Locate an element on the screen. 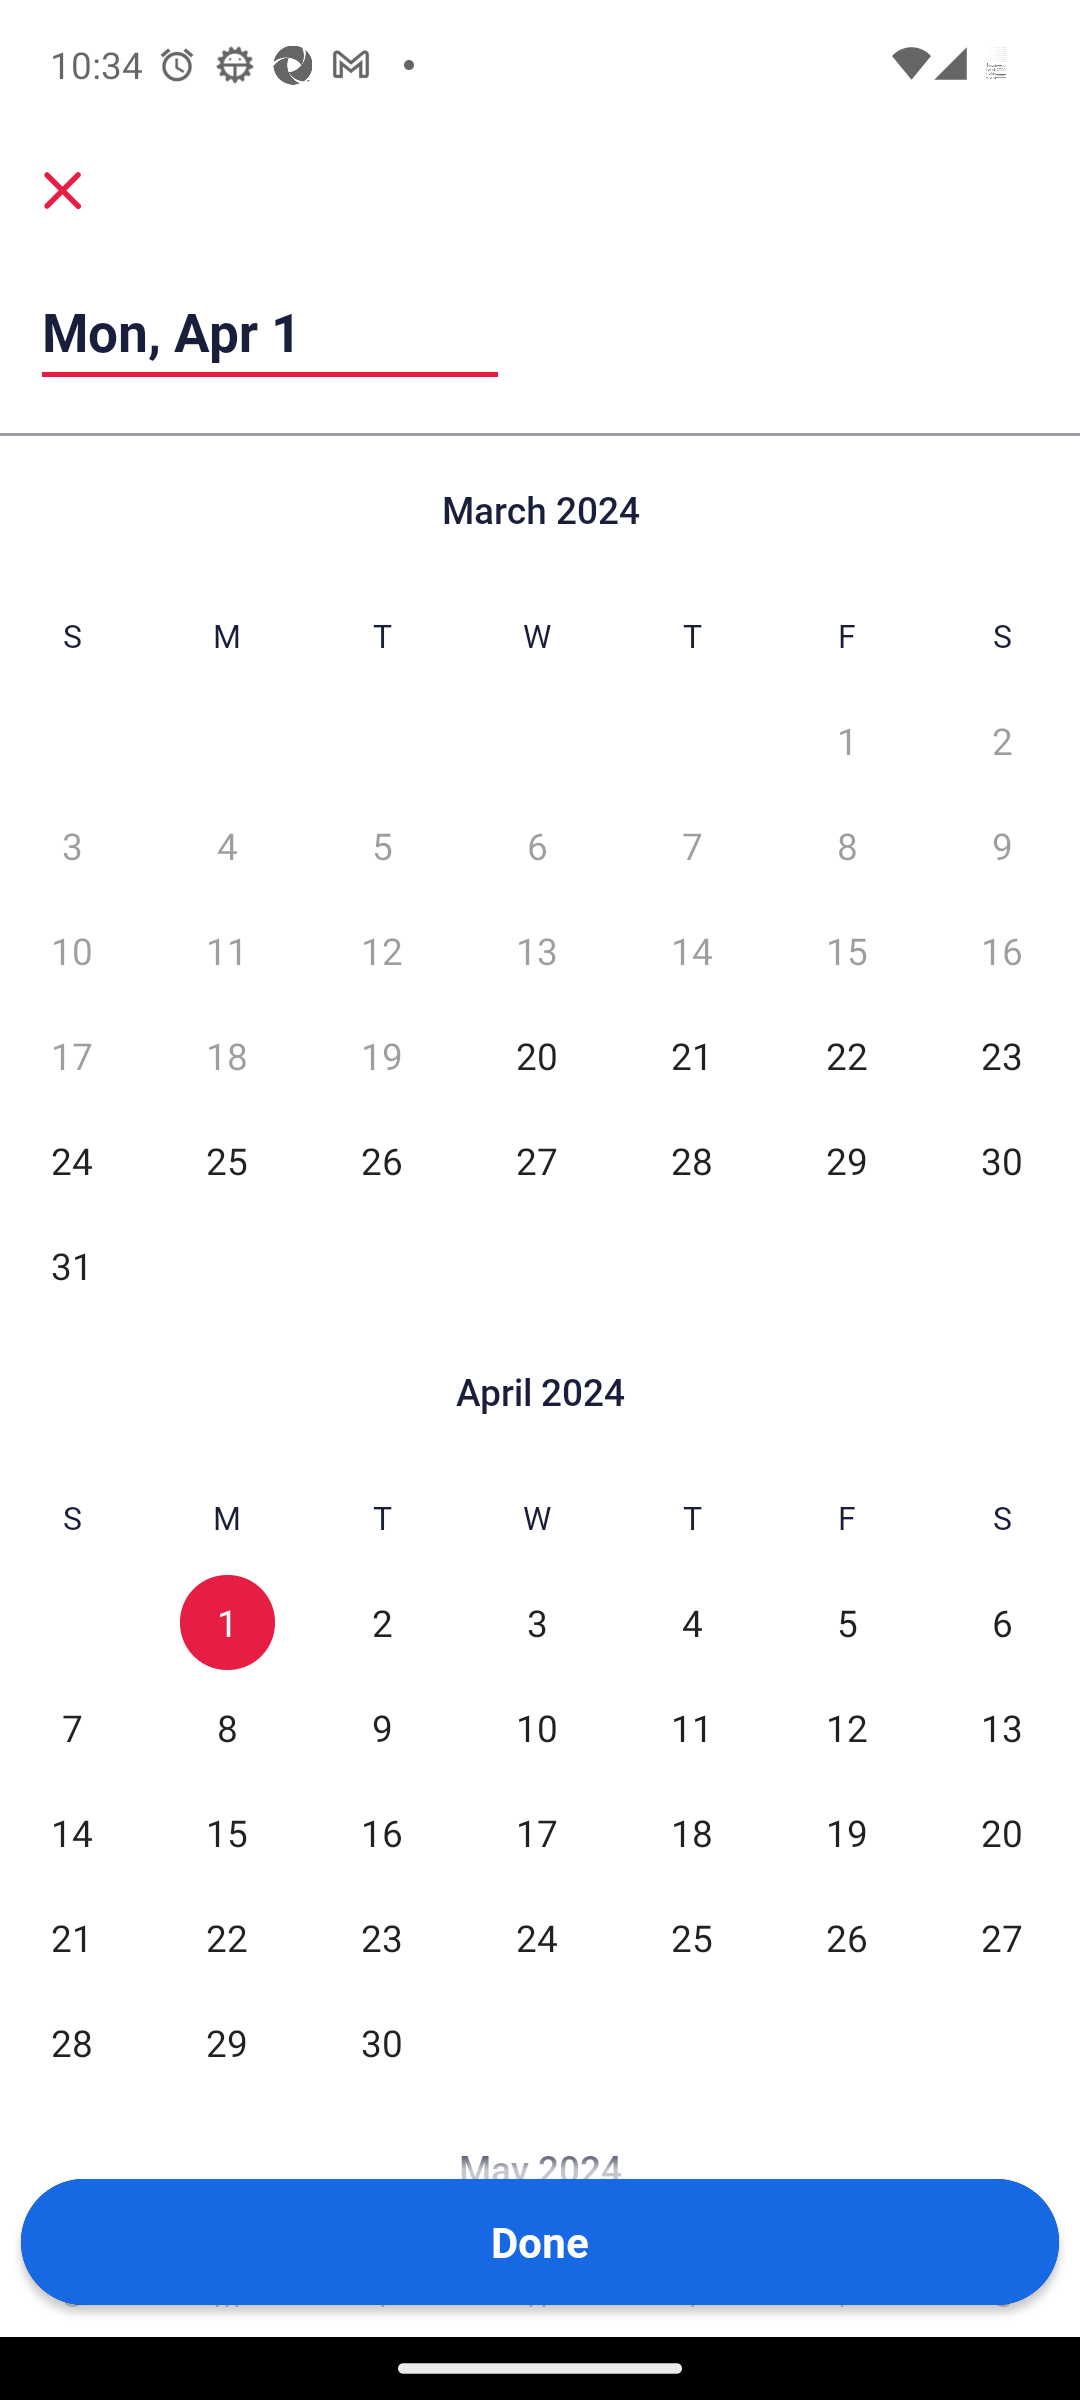 Image resolution: width=1080 pixels, height=2400 pixels. 5 Tue, Mar 5, Not Selected is located at coordinates (382, 844).